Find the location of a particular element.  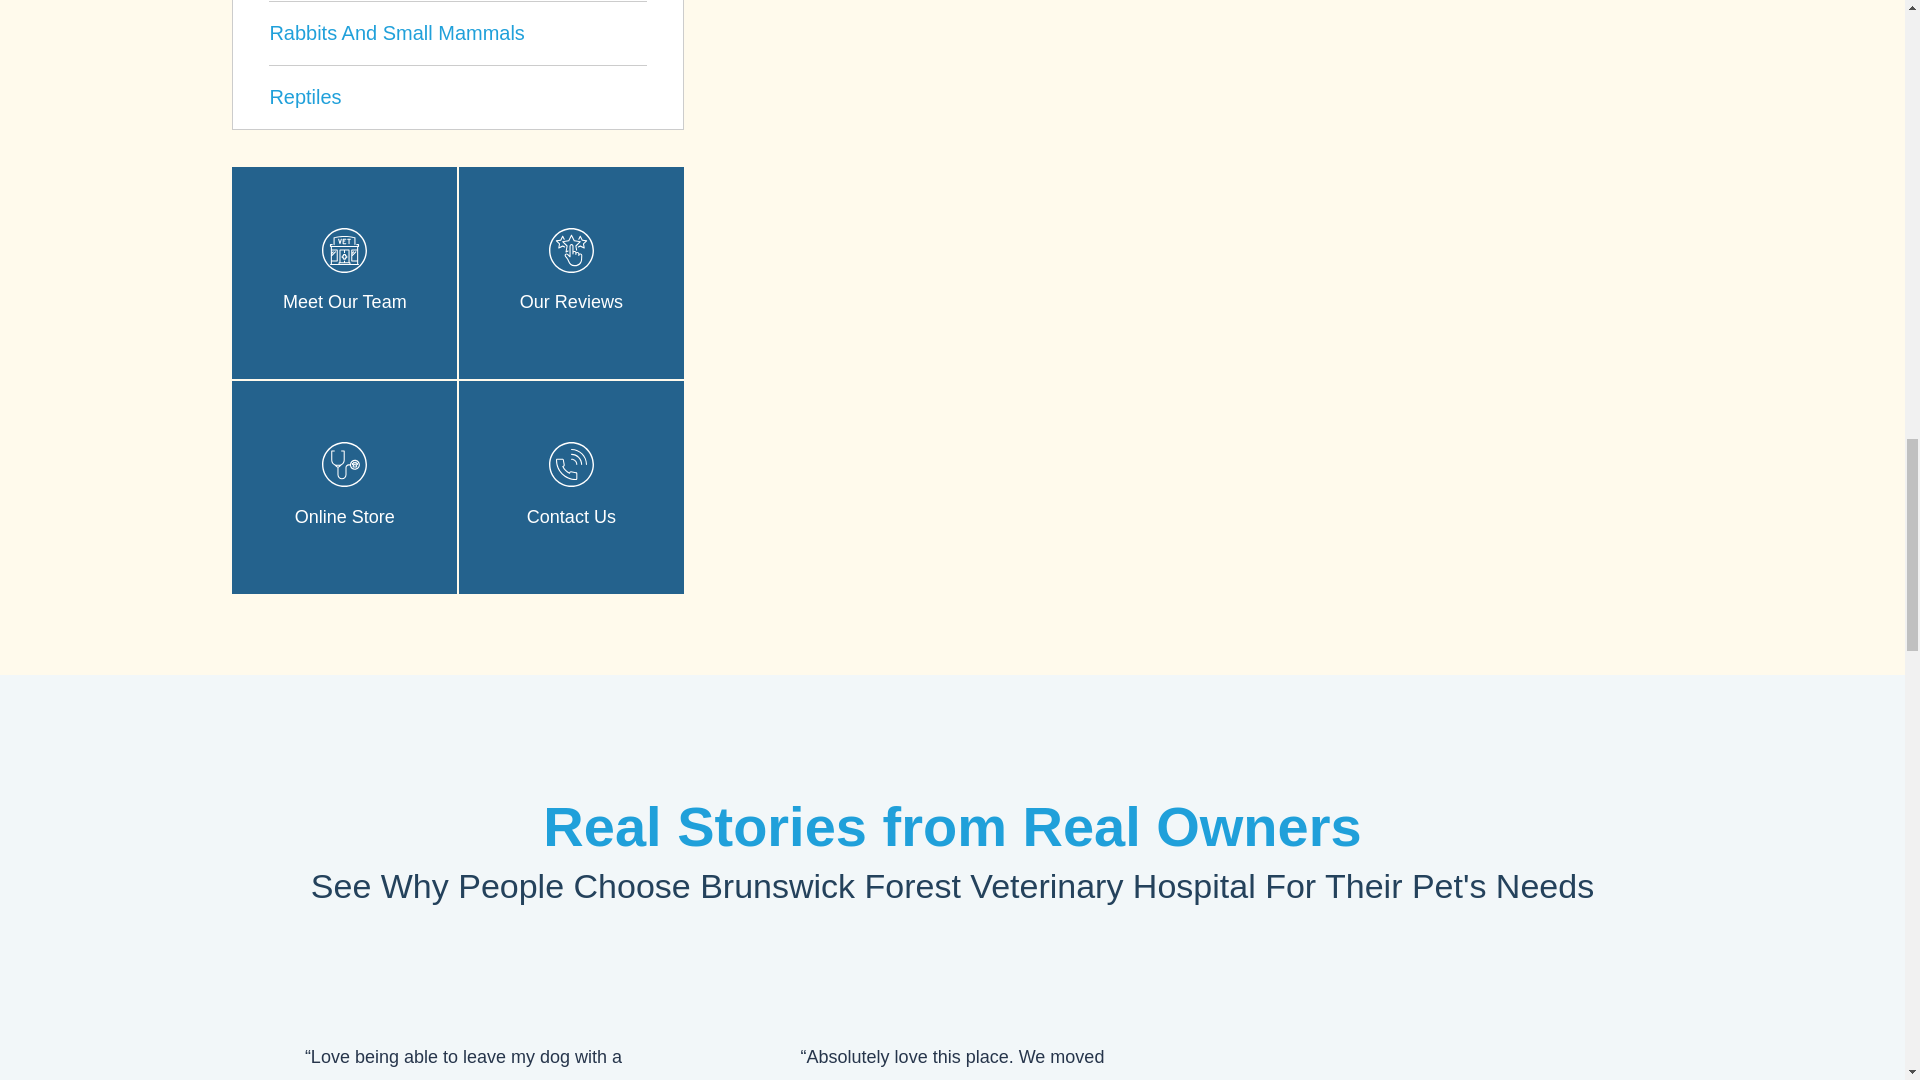

Online Store is located at coordinates (344, 464).